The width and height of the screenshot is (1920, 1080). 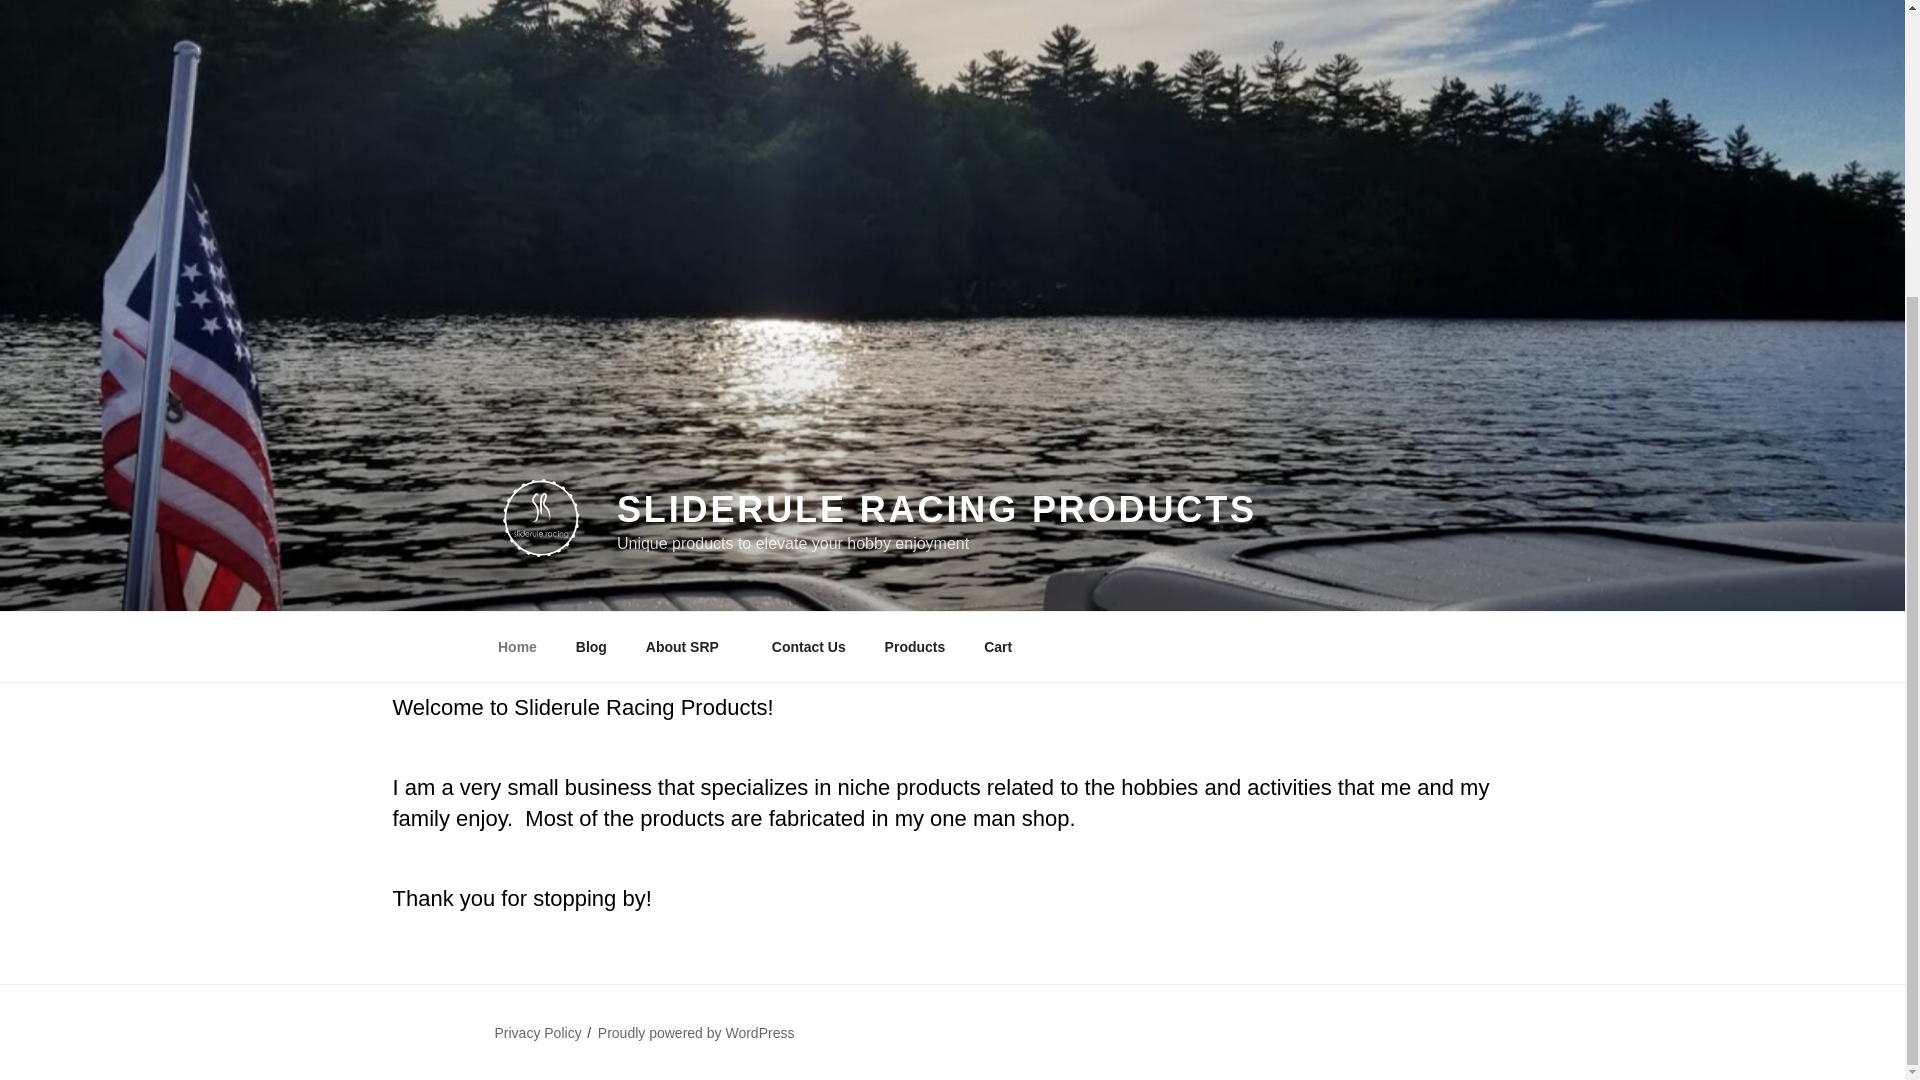 I want to click on SLIDERULE RACING PRODUCTS, so click(x=936, y=510).